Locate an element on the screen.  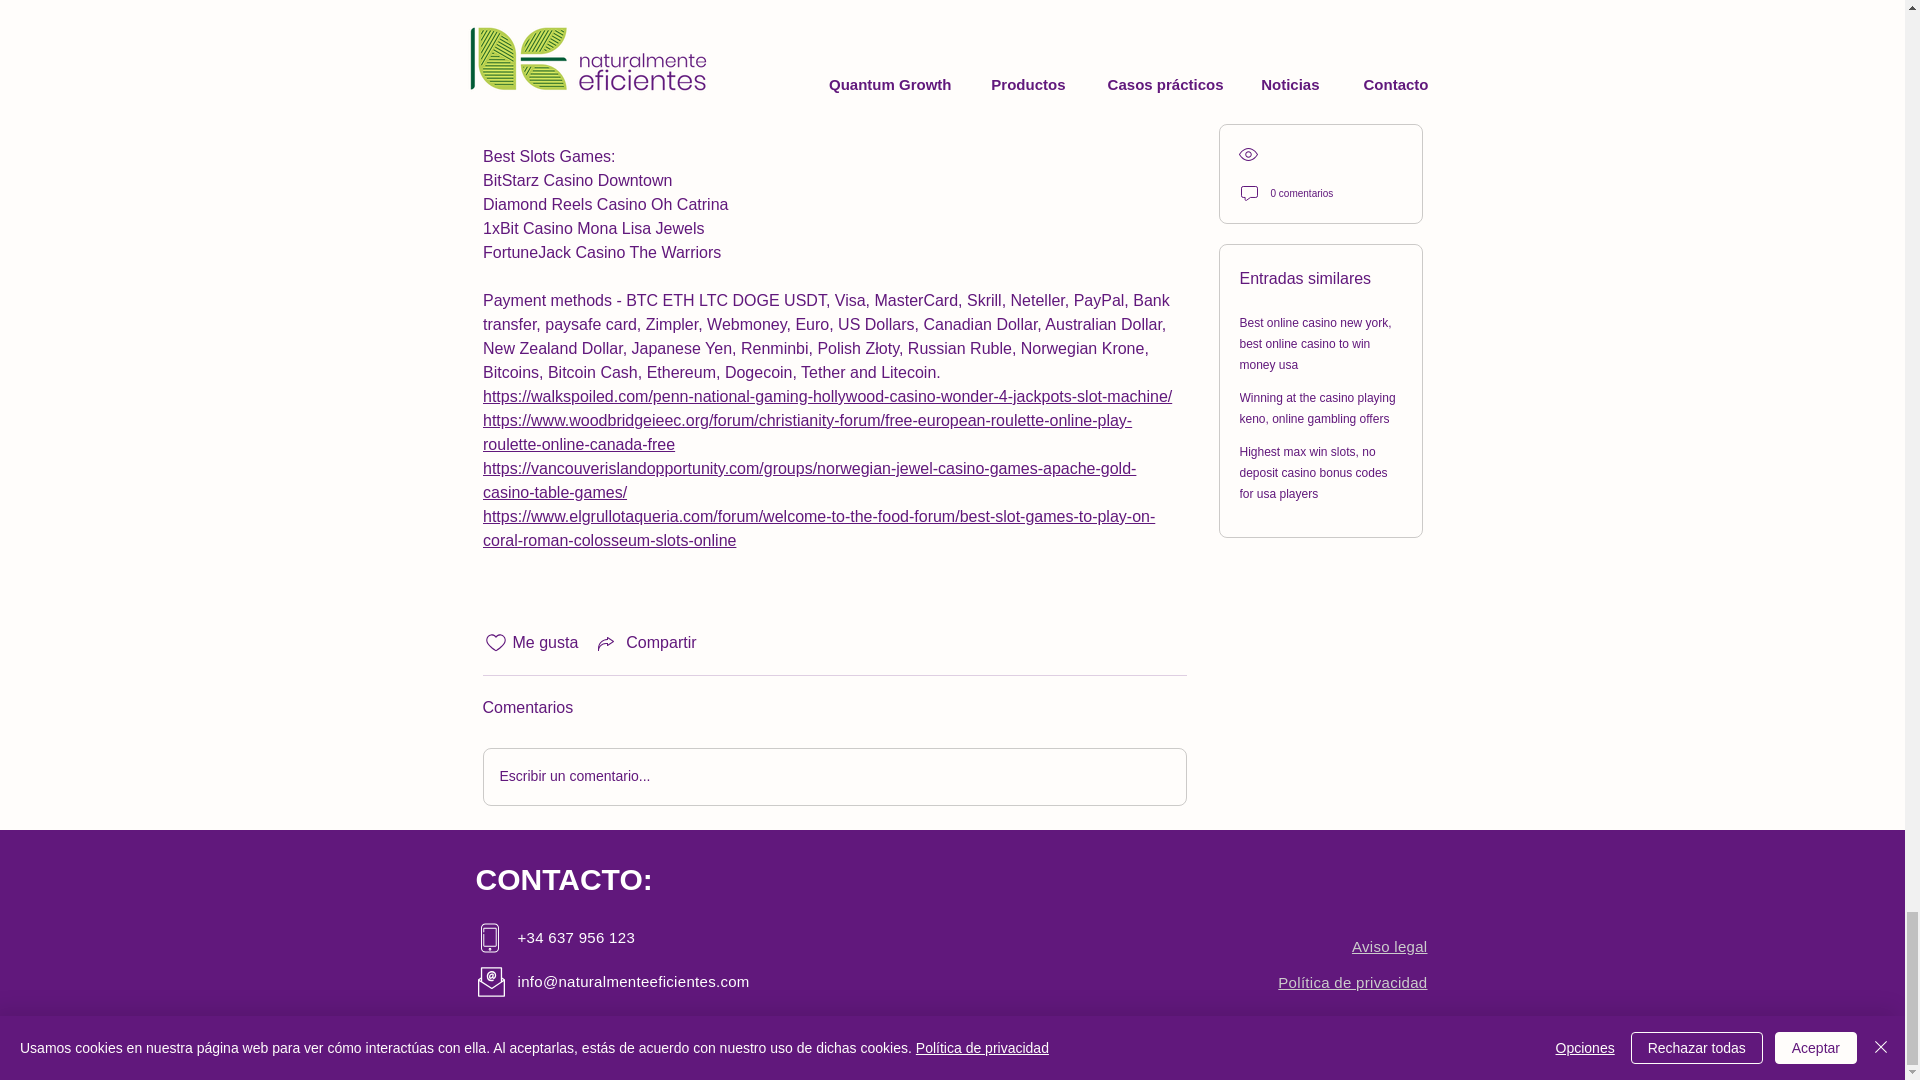
Aviso legal is located at coordinates (1390, 946).